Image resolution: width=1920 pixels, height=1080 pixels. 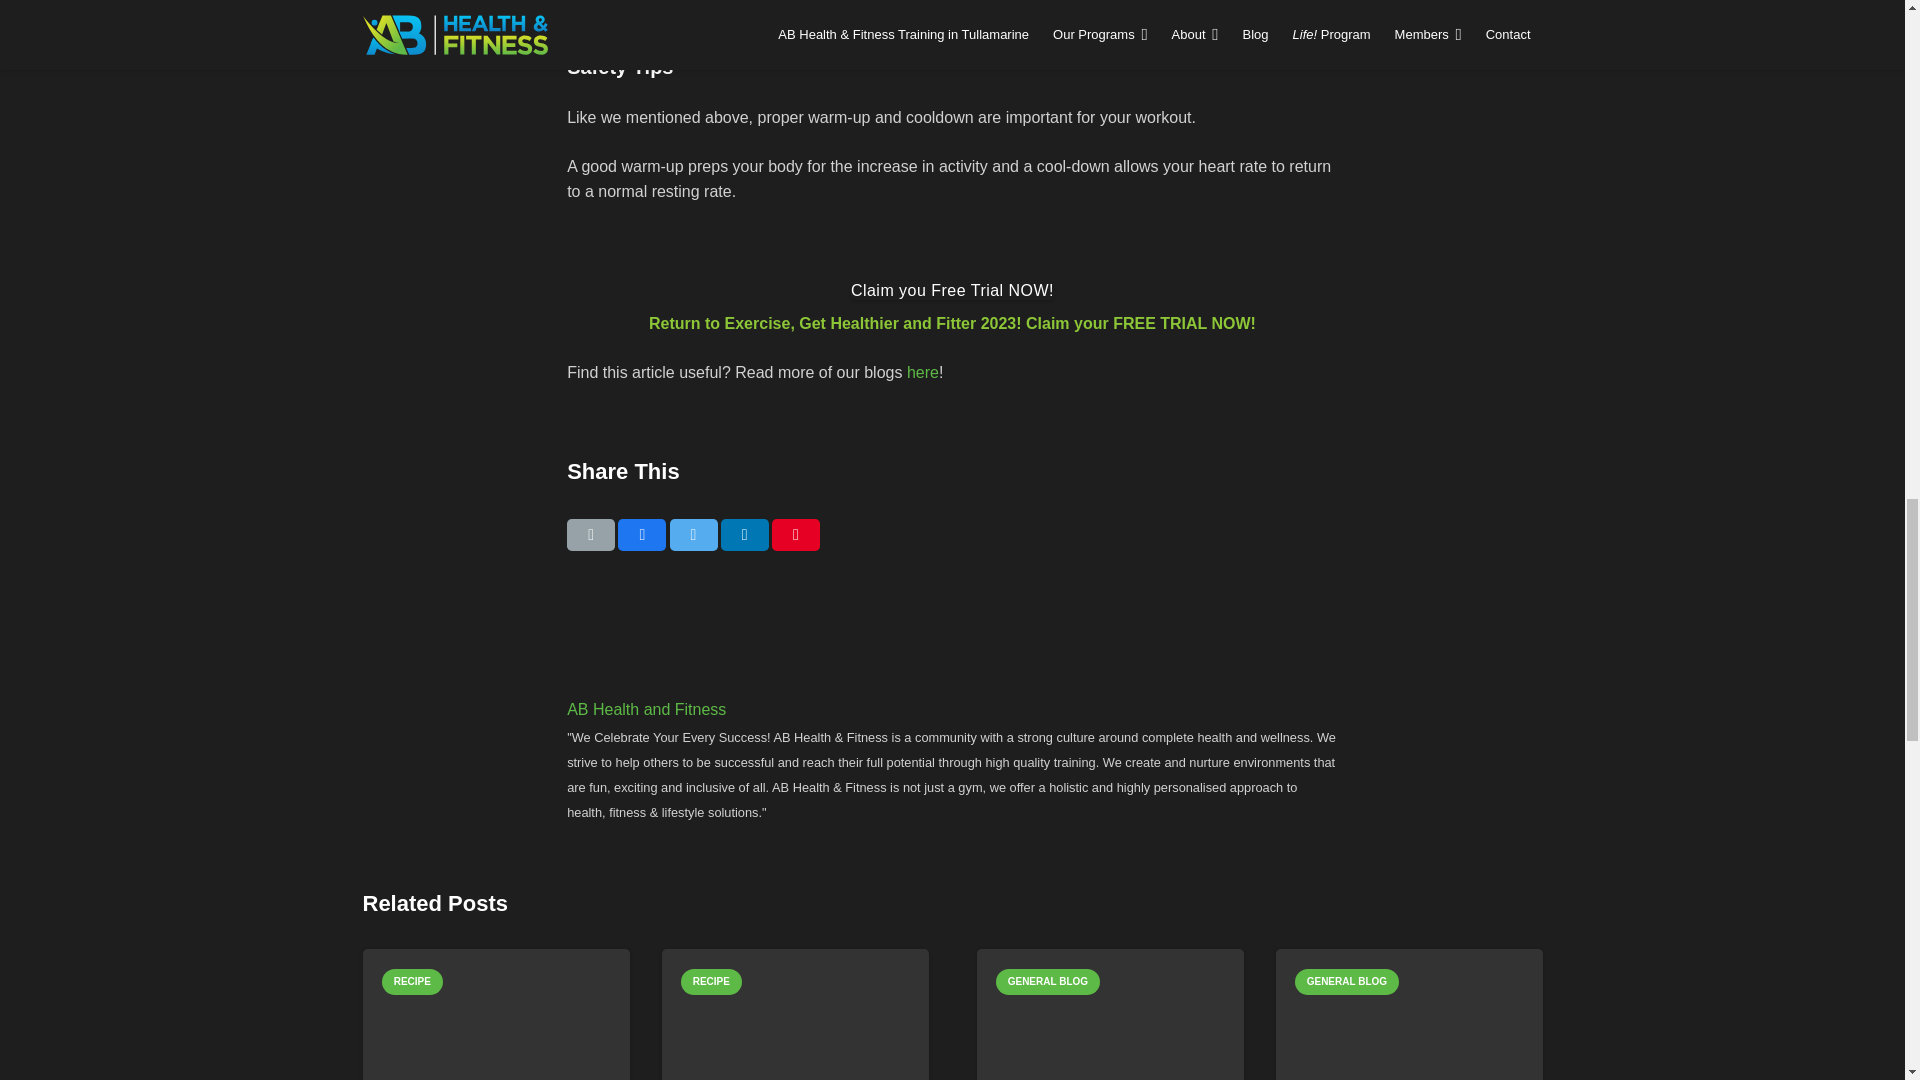 I want to click on Claim you Free Trial NOW!, so click(x=952, y=290).